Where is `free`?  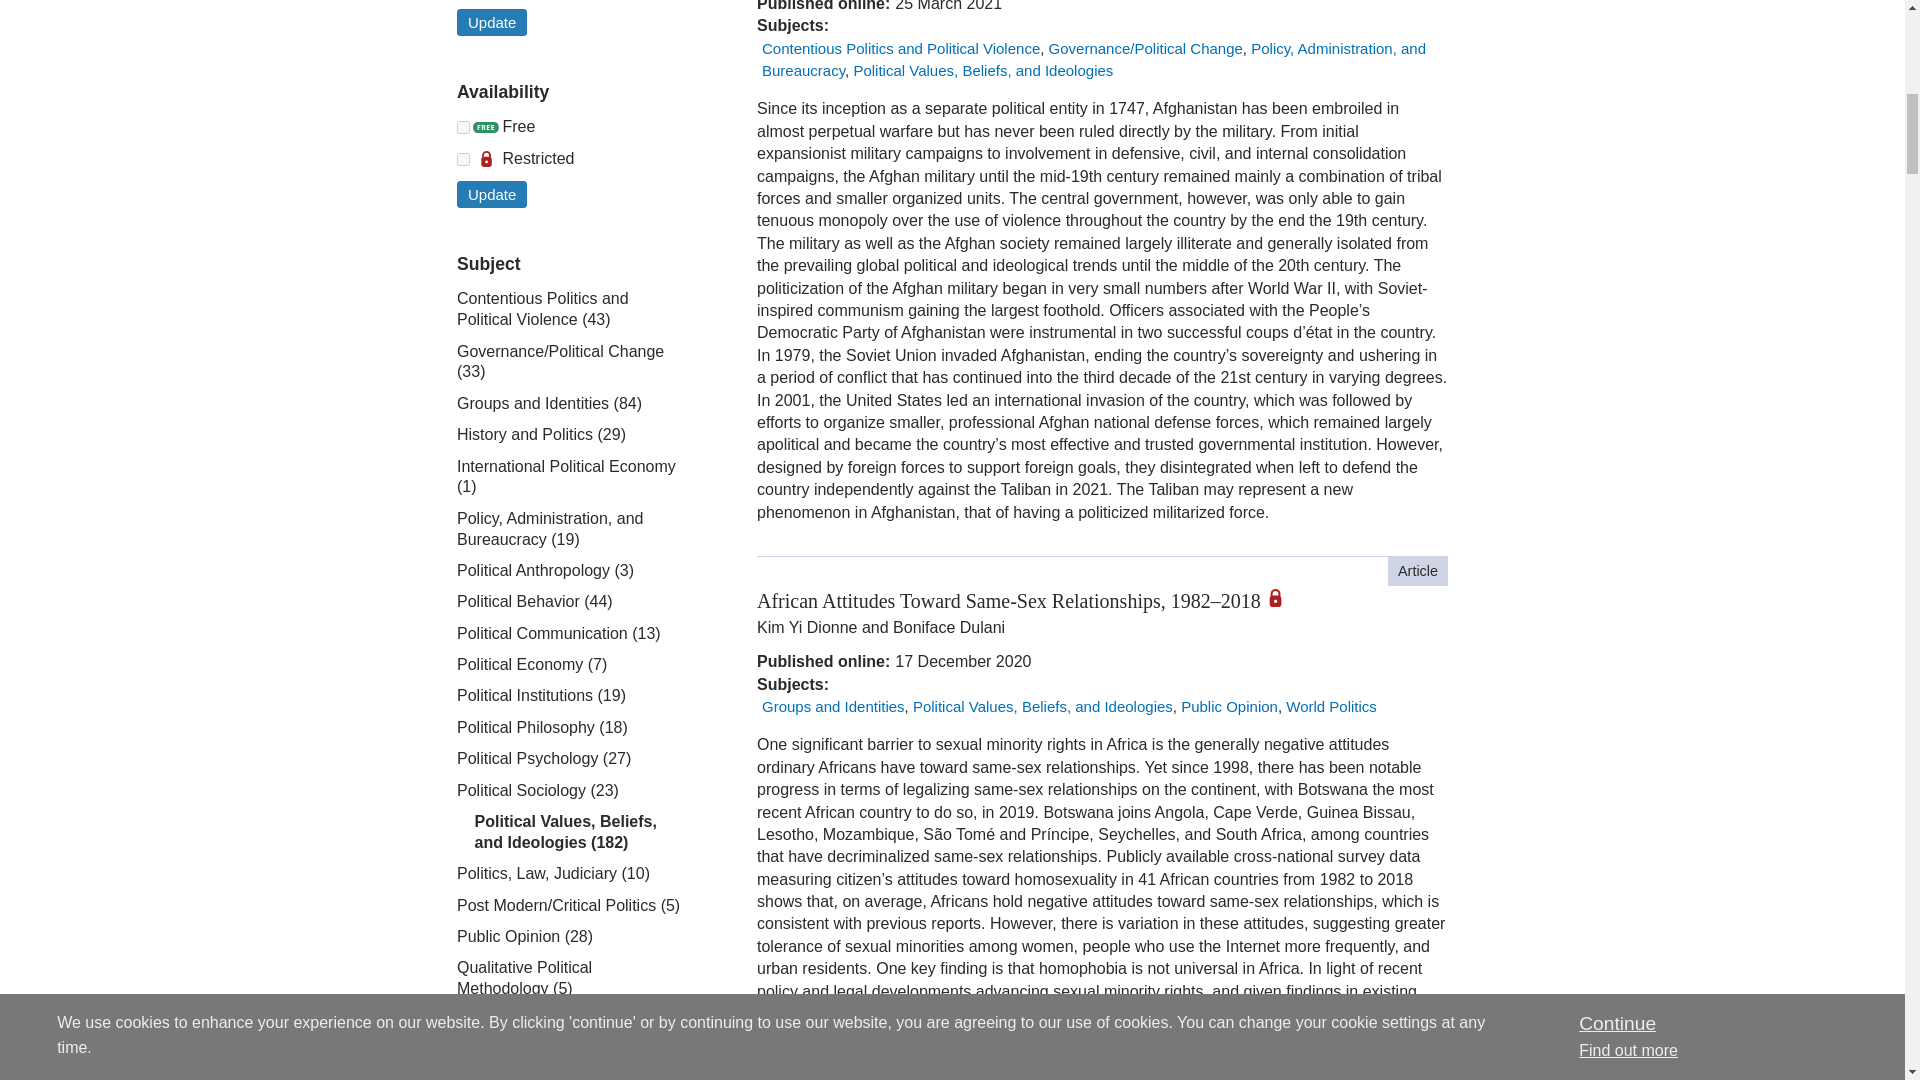
free is located at coordinates (463, 126).